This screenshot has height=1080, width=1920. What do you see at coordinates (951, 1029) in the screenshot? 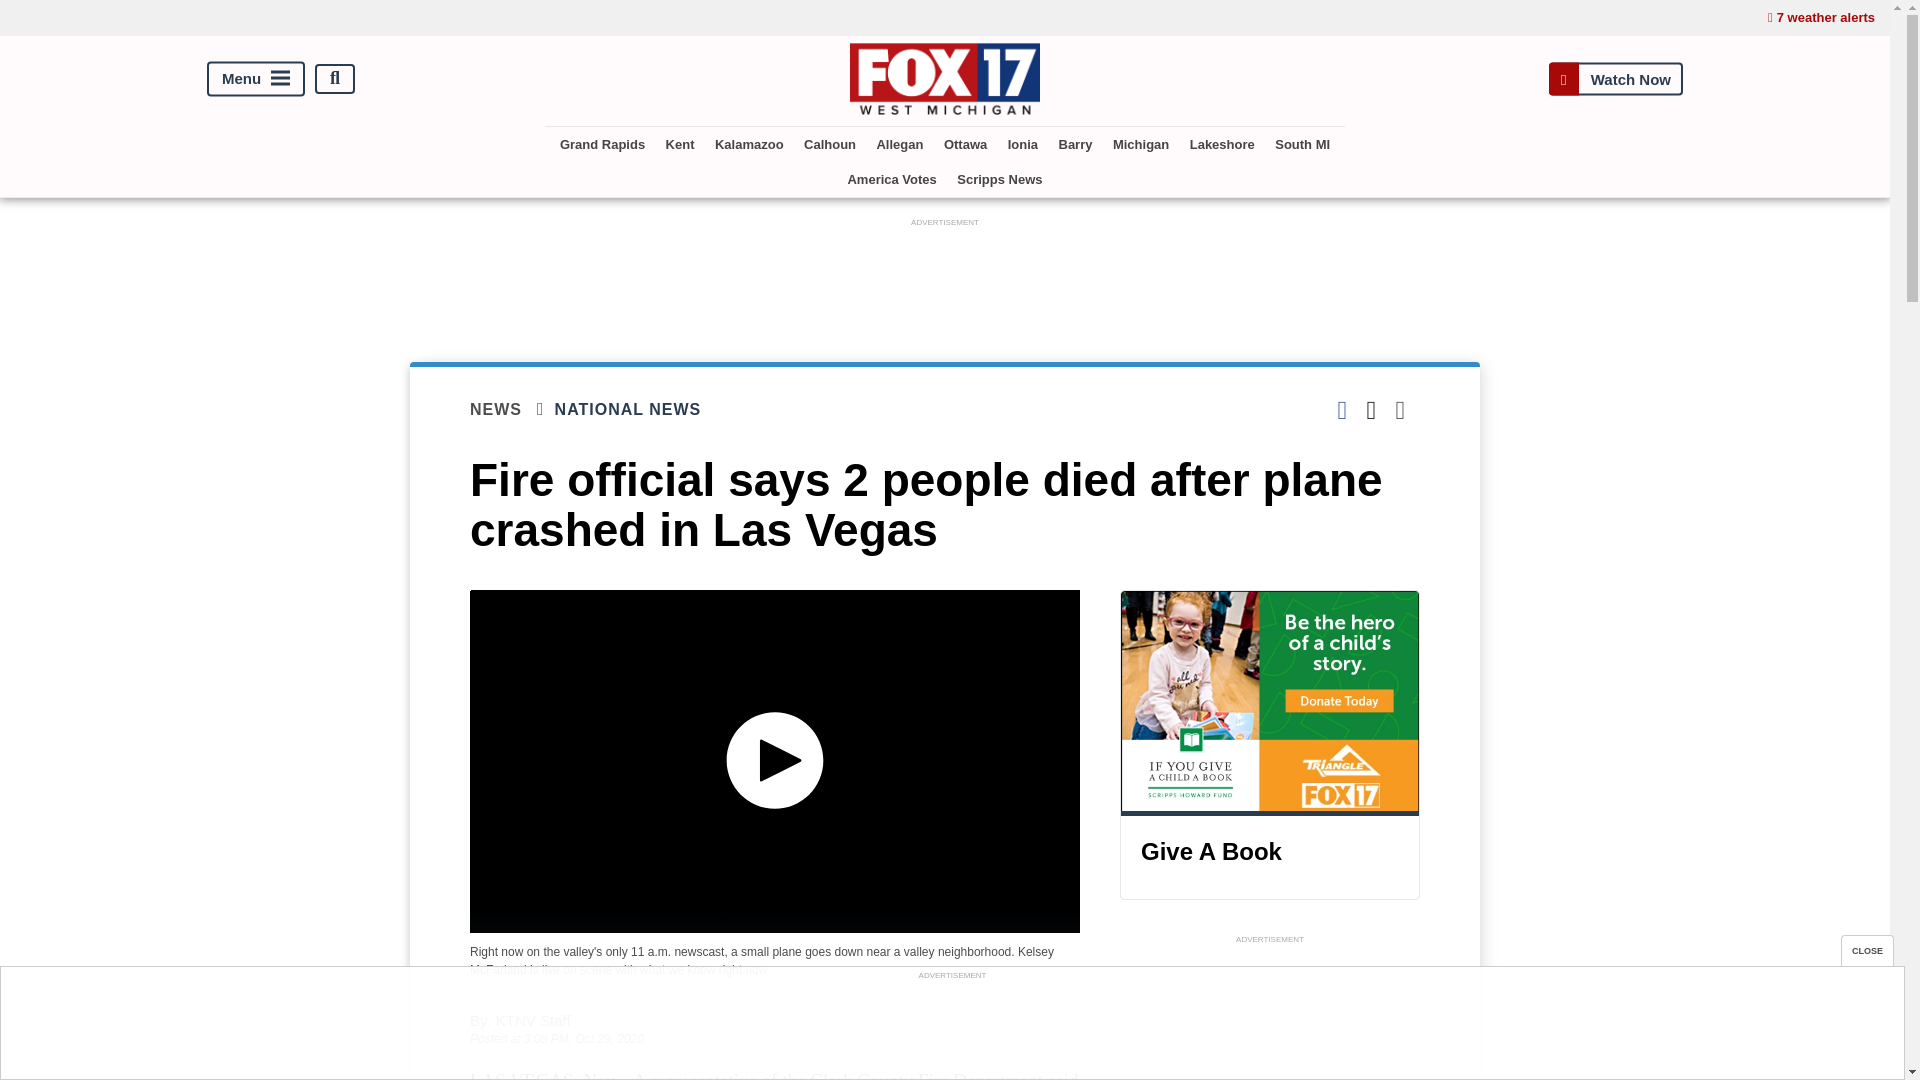
I see `3rd party ad content` at bounding box center [951, 1029].